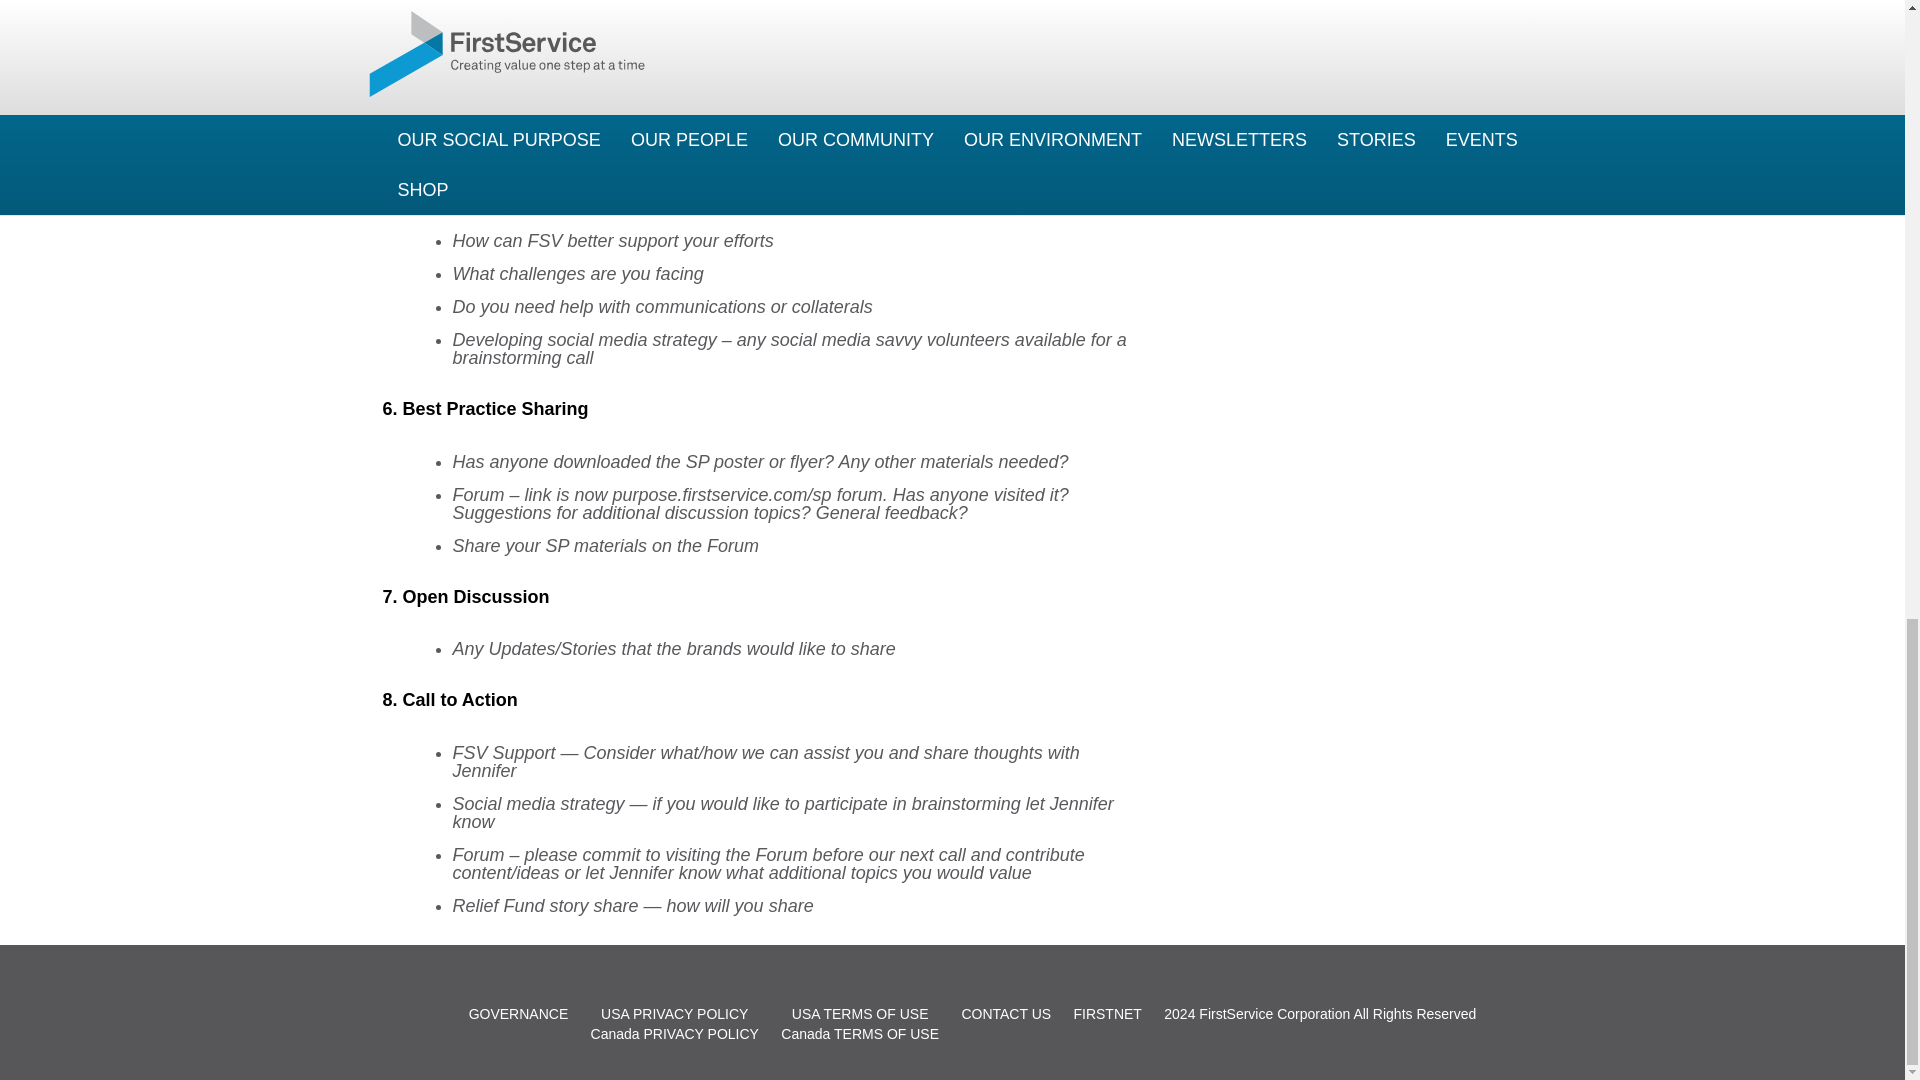  What do you see at coordinates (518, 1013) in the screenshot?
I see `FirstService Governance` at bounding box center [518, 1013].